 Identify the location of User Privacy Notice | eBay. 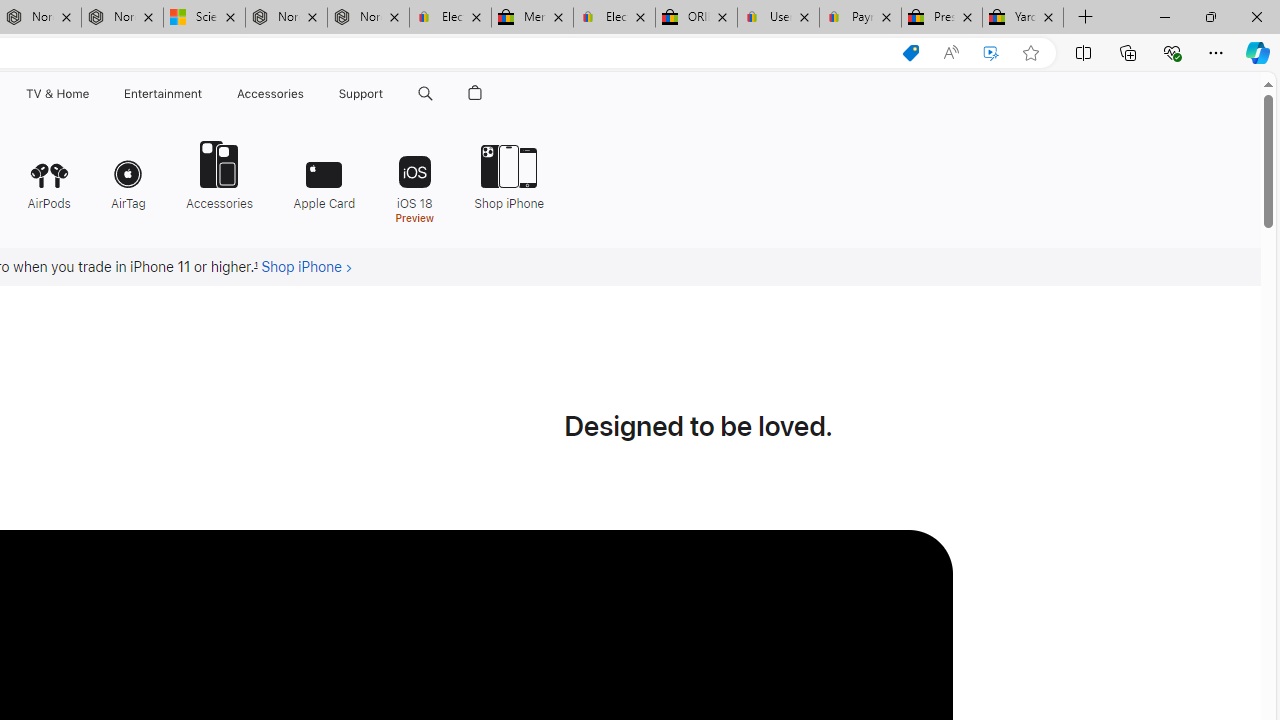
(778, 18).